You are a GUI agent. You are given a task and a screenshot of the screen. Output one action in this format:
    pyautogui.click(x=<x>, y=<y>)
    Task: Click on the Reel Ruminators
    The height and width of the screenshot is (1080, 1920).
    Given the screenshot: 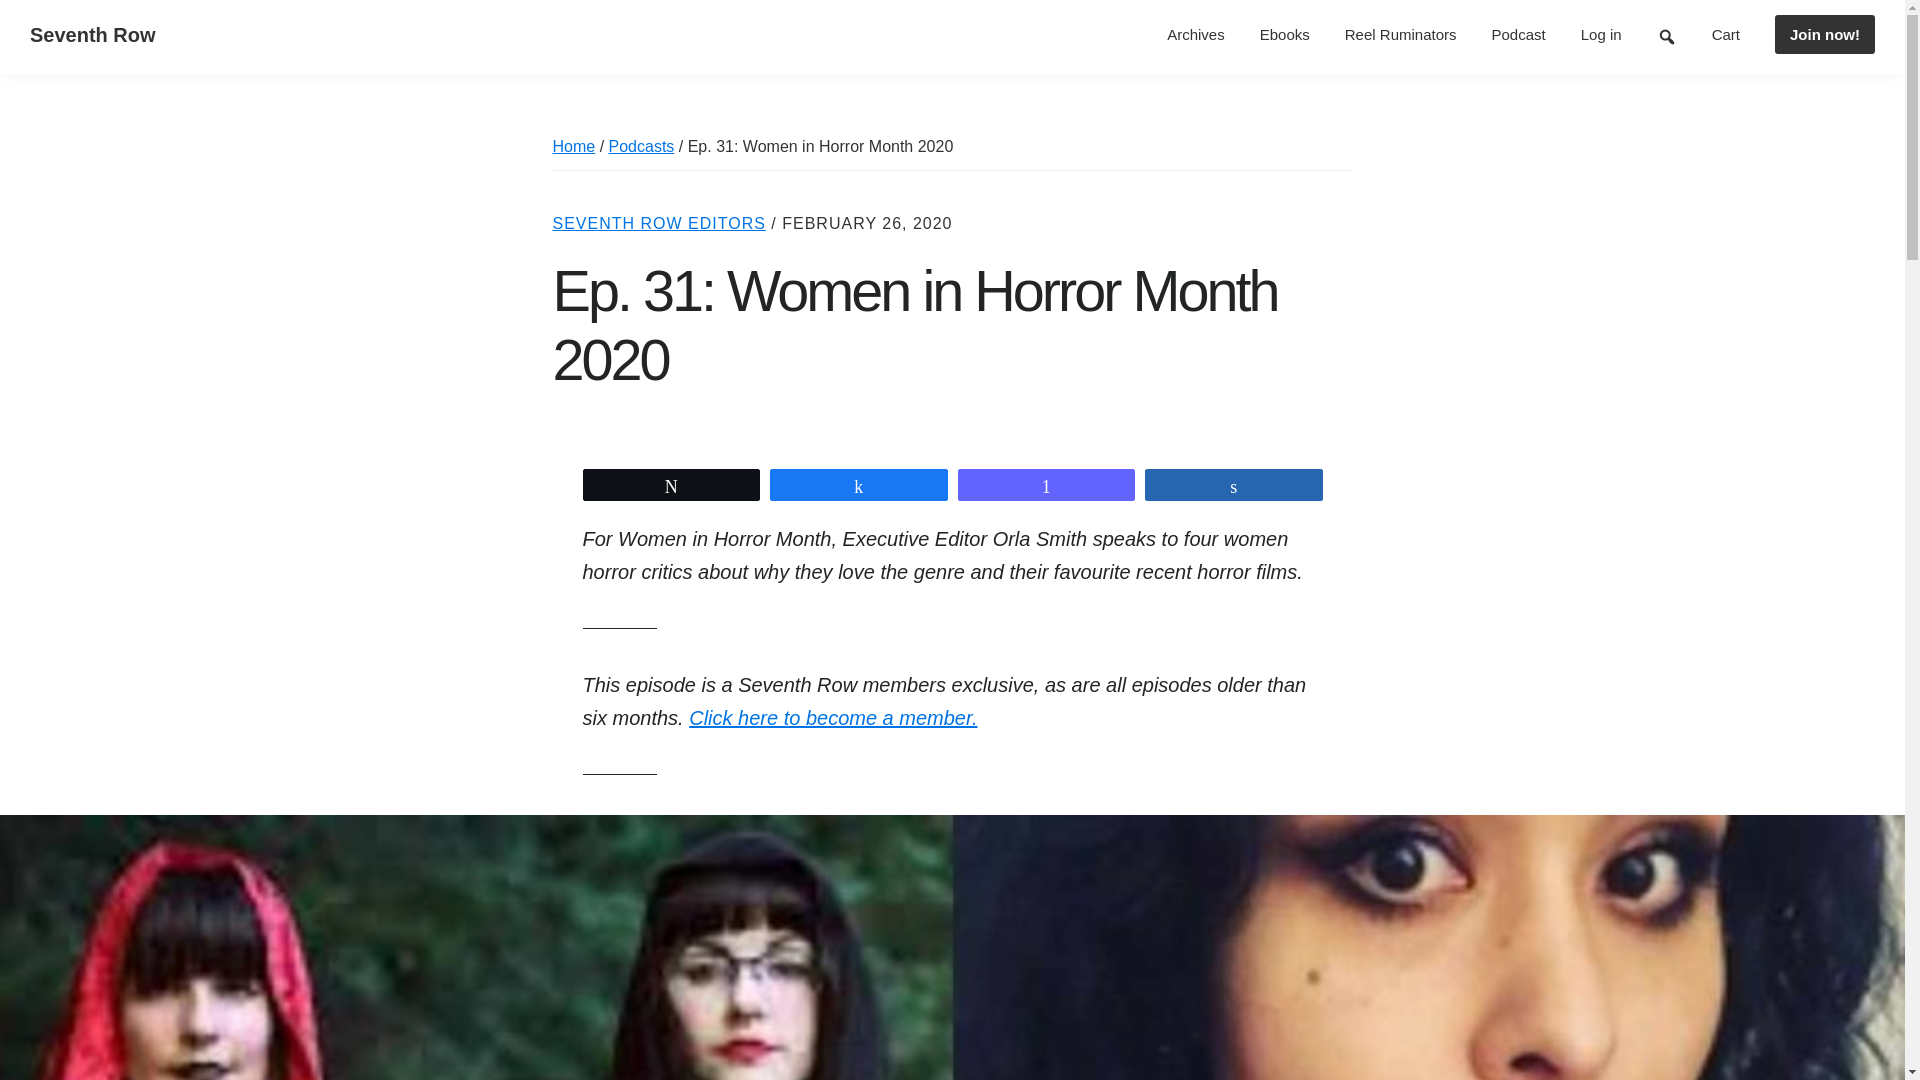 What is the action you would take?
    pyautogui.click(x=1401, y=34)
    